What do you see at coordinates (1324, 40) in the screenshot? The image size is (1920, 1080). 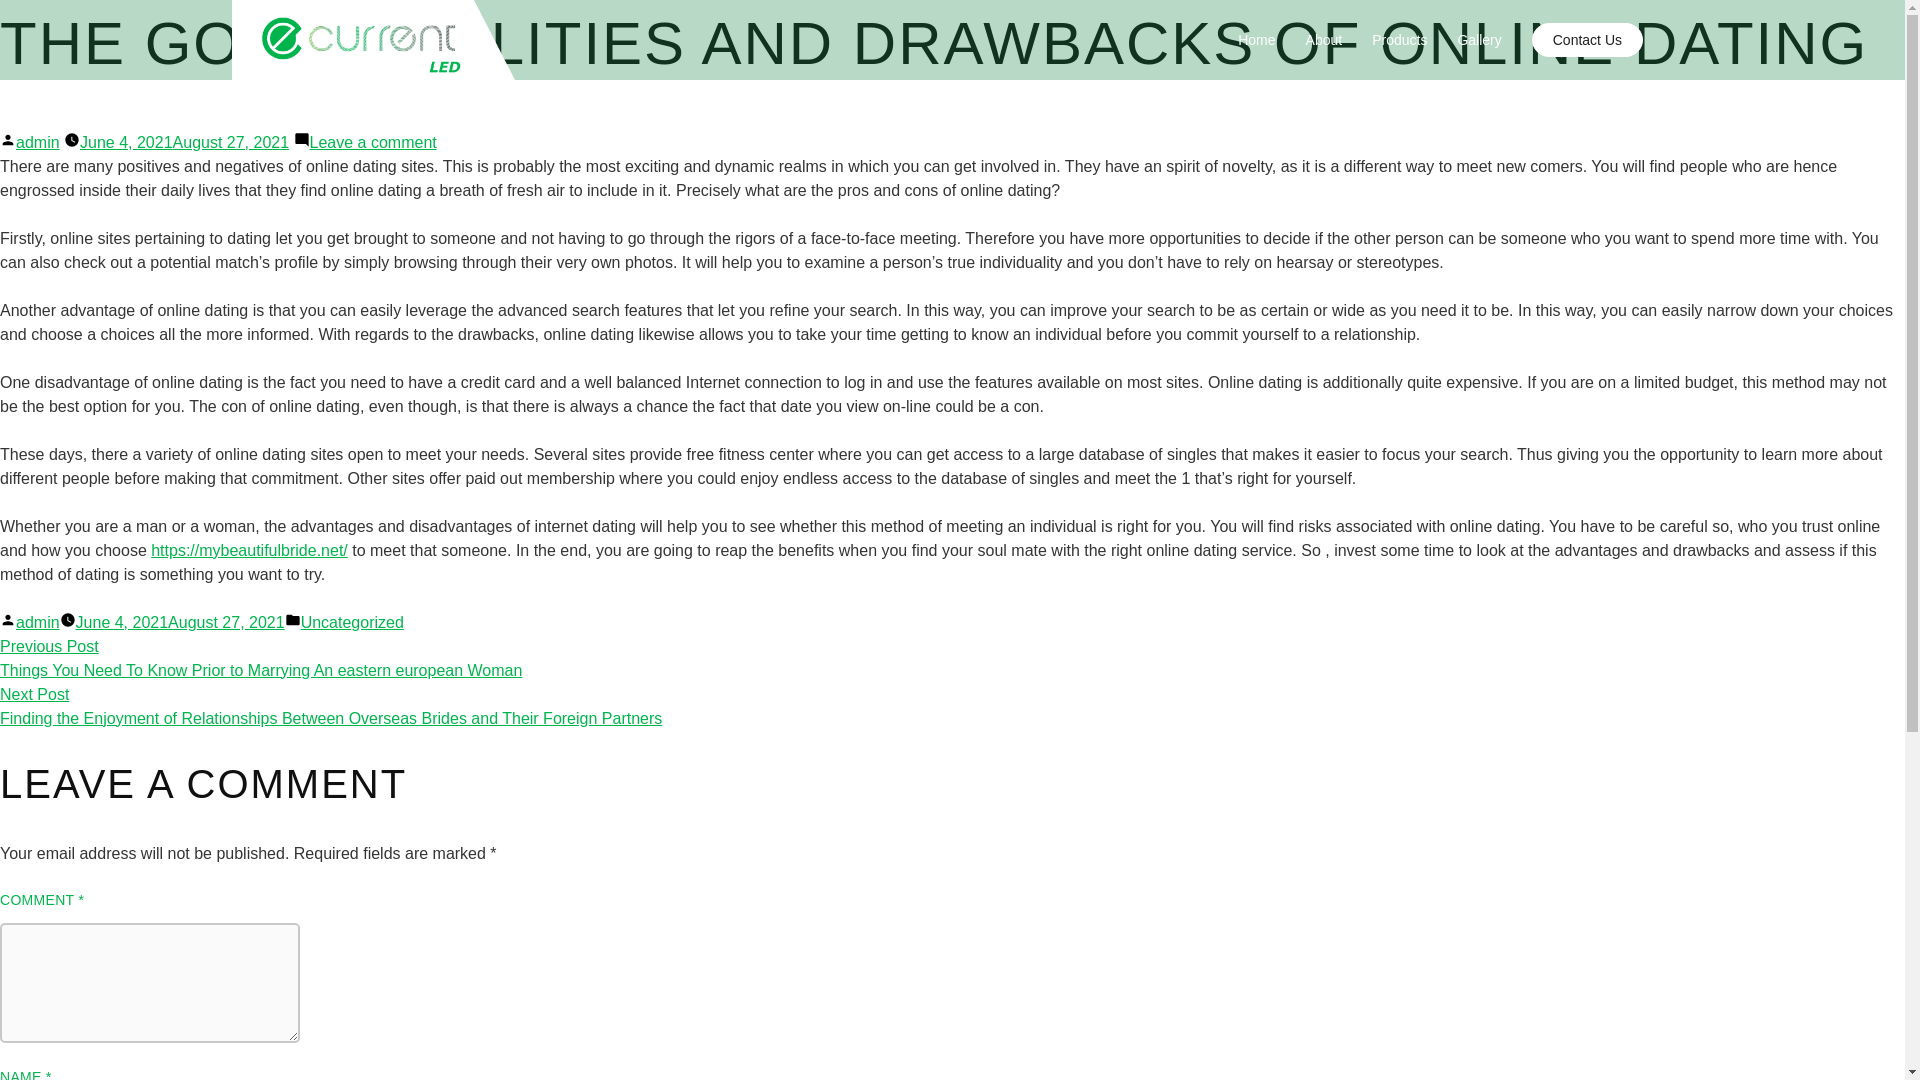 I see `About` at bounding box center [1324, 40].